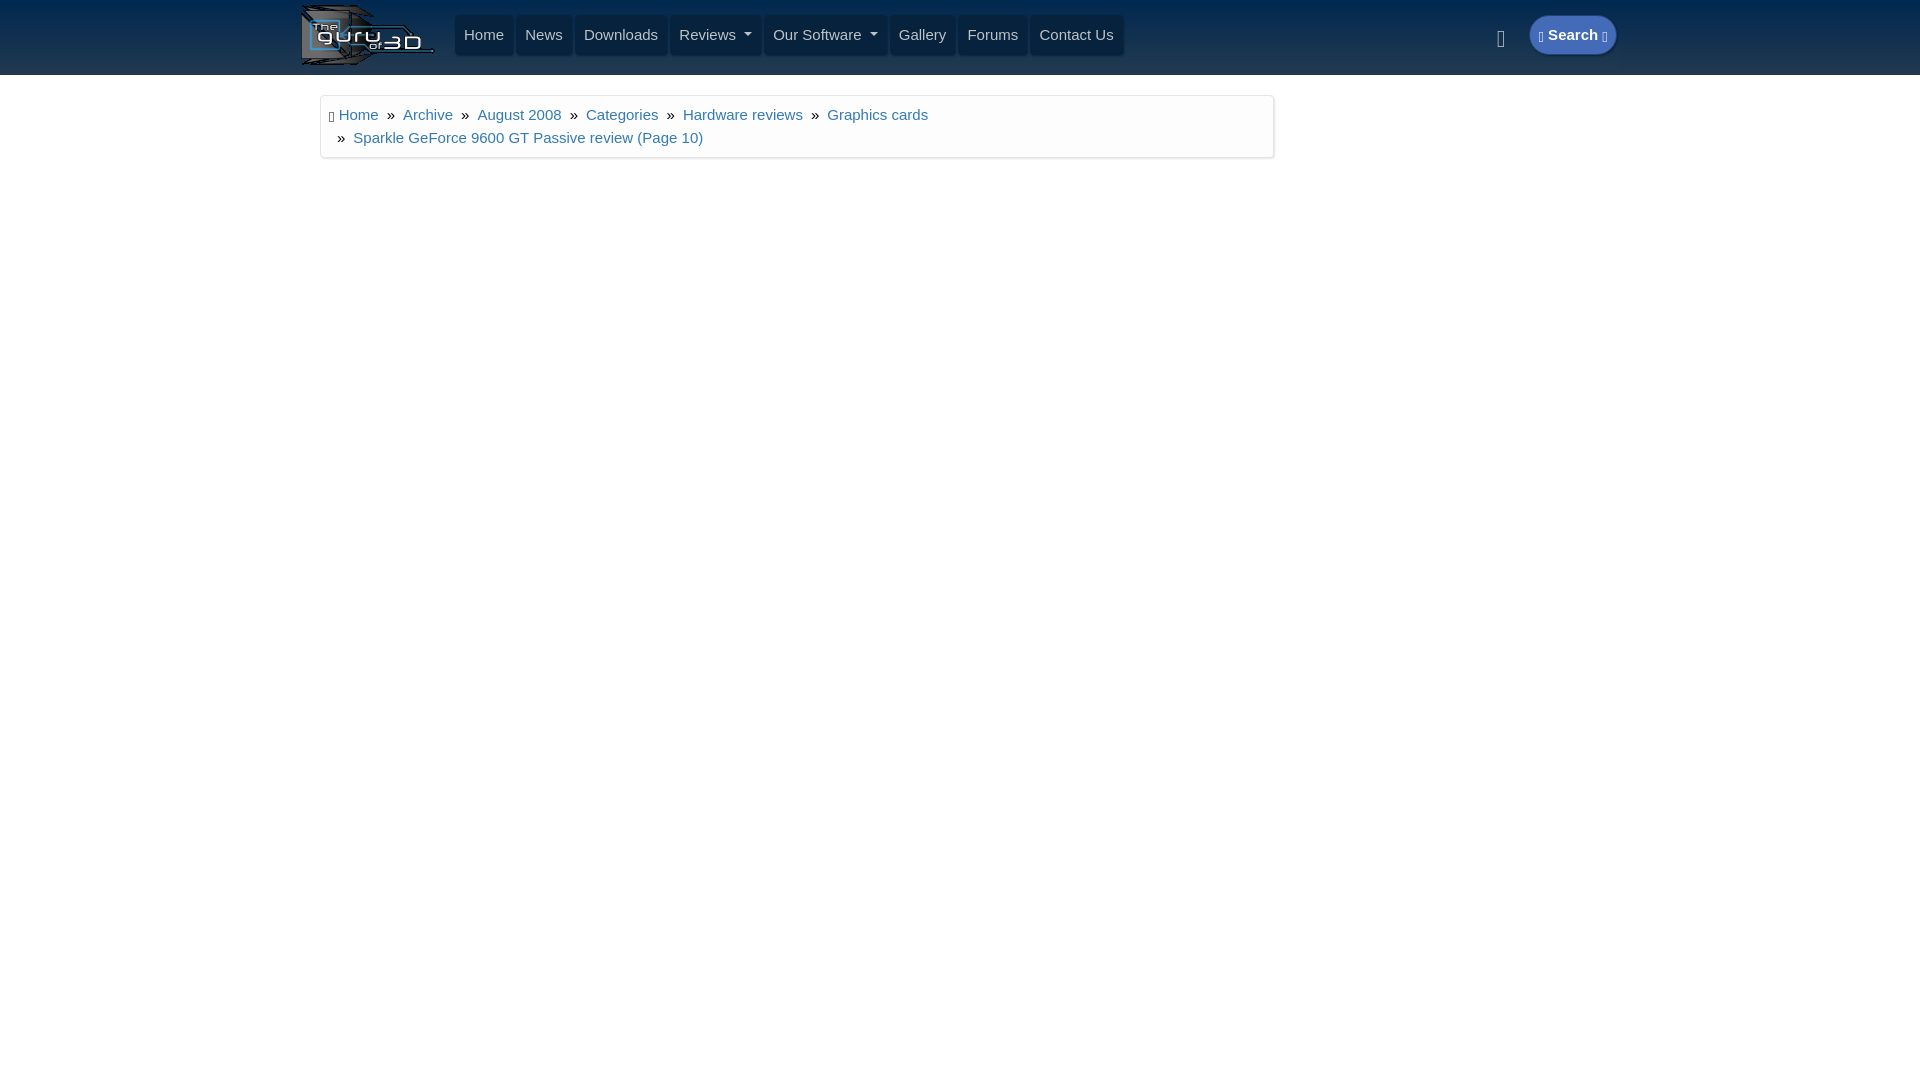 Image resolution: width=1920 pixels, height=1080 pixels. Describe the element at coordinates (824, 36) in the screenshot. I see `Our Software` at that location.